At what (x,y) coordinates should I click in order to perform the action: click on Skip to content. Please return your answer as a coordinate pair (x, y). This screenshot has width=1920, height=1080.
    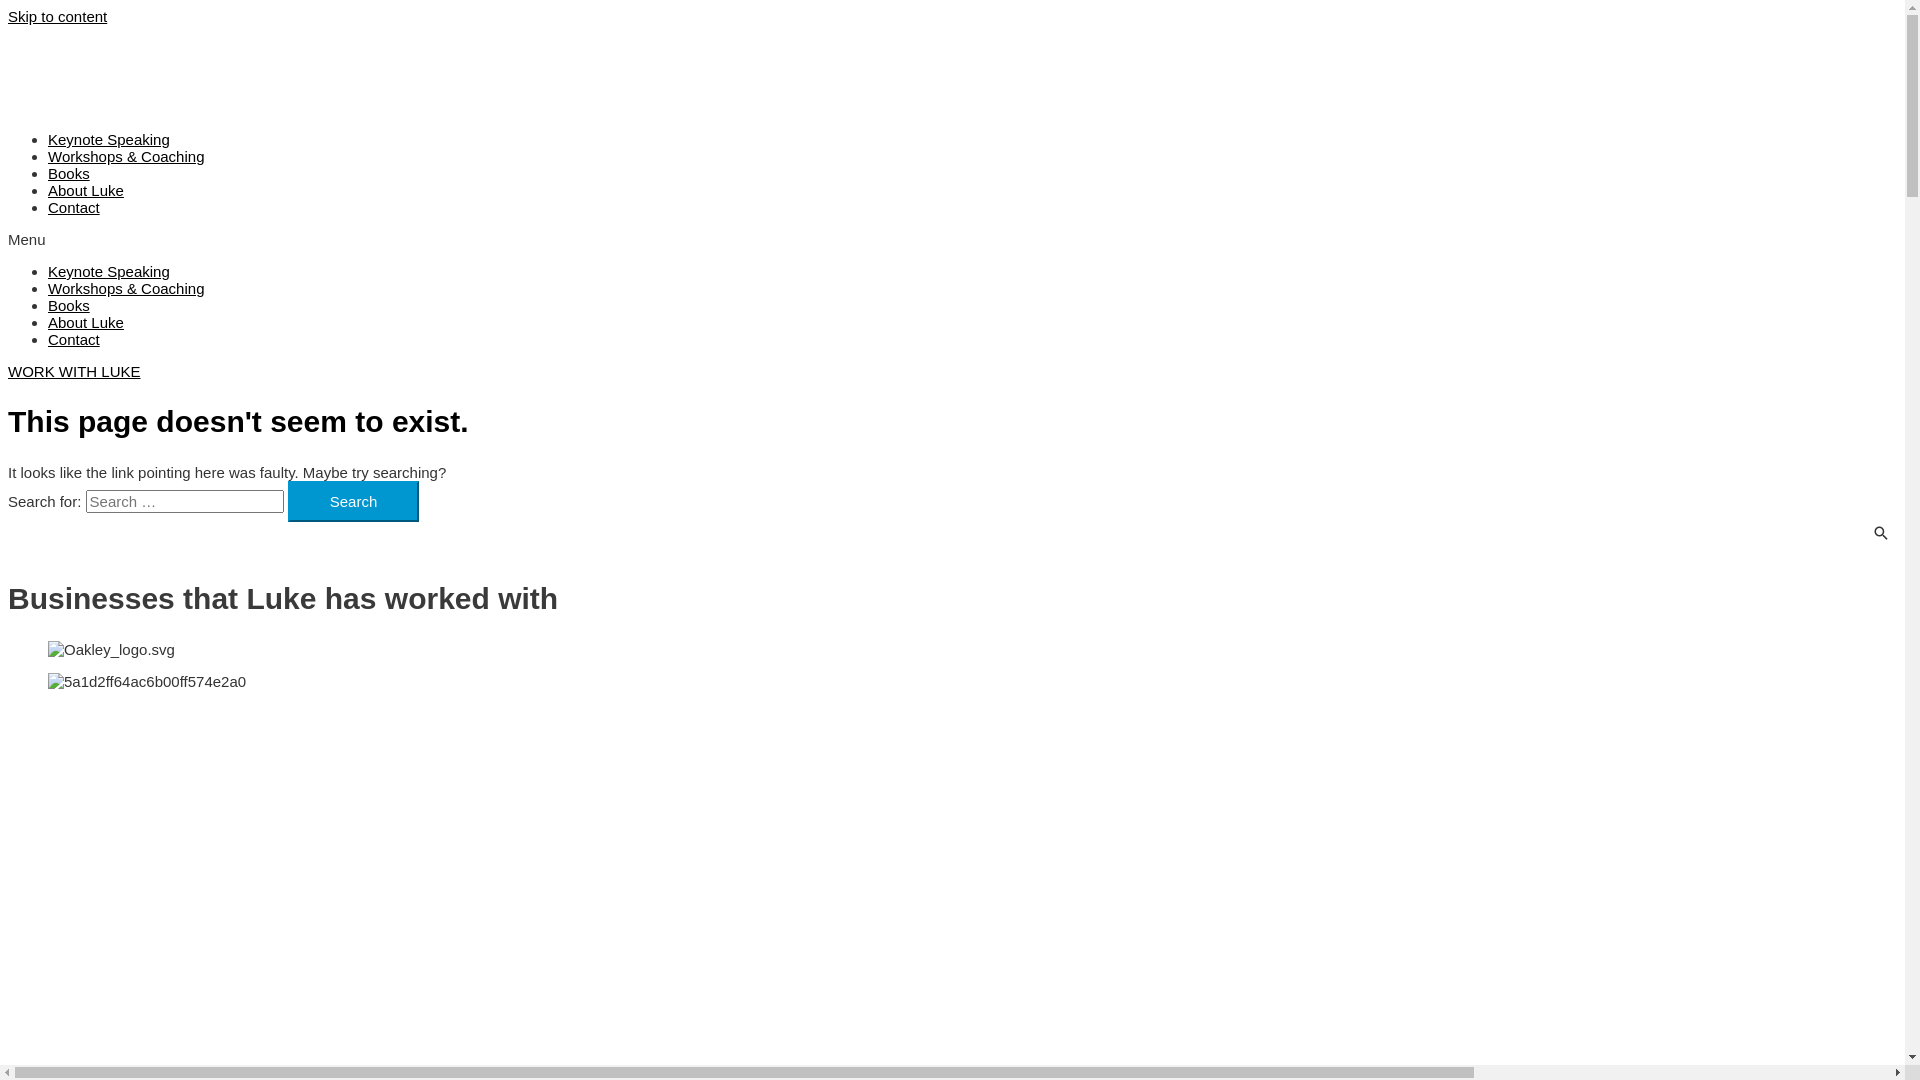
    Looking at the image, I should click on (58, 16).